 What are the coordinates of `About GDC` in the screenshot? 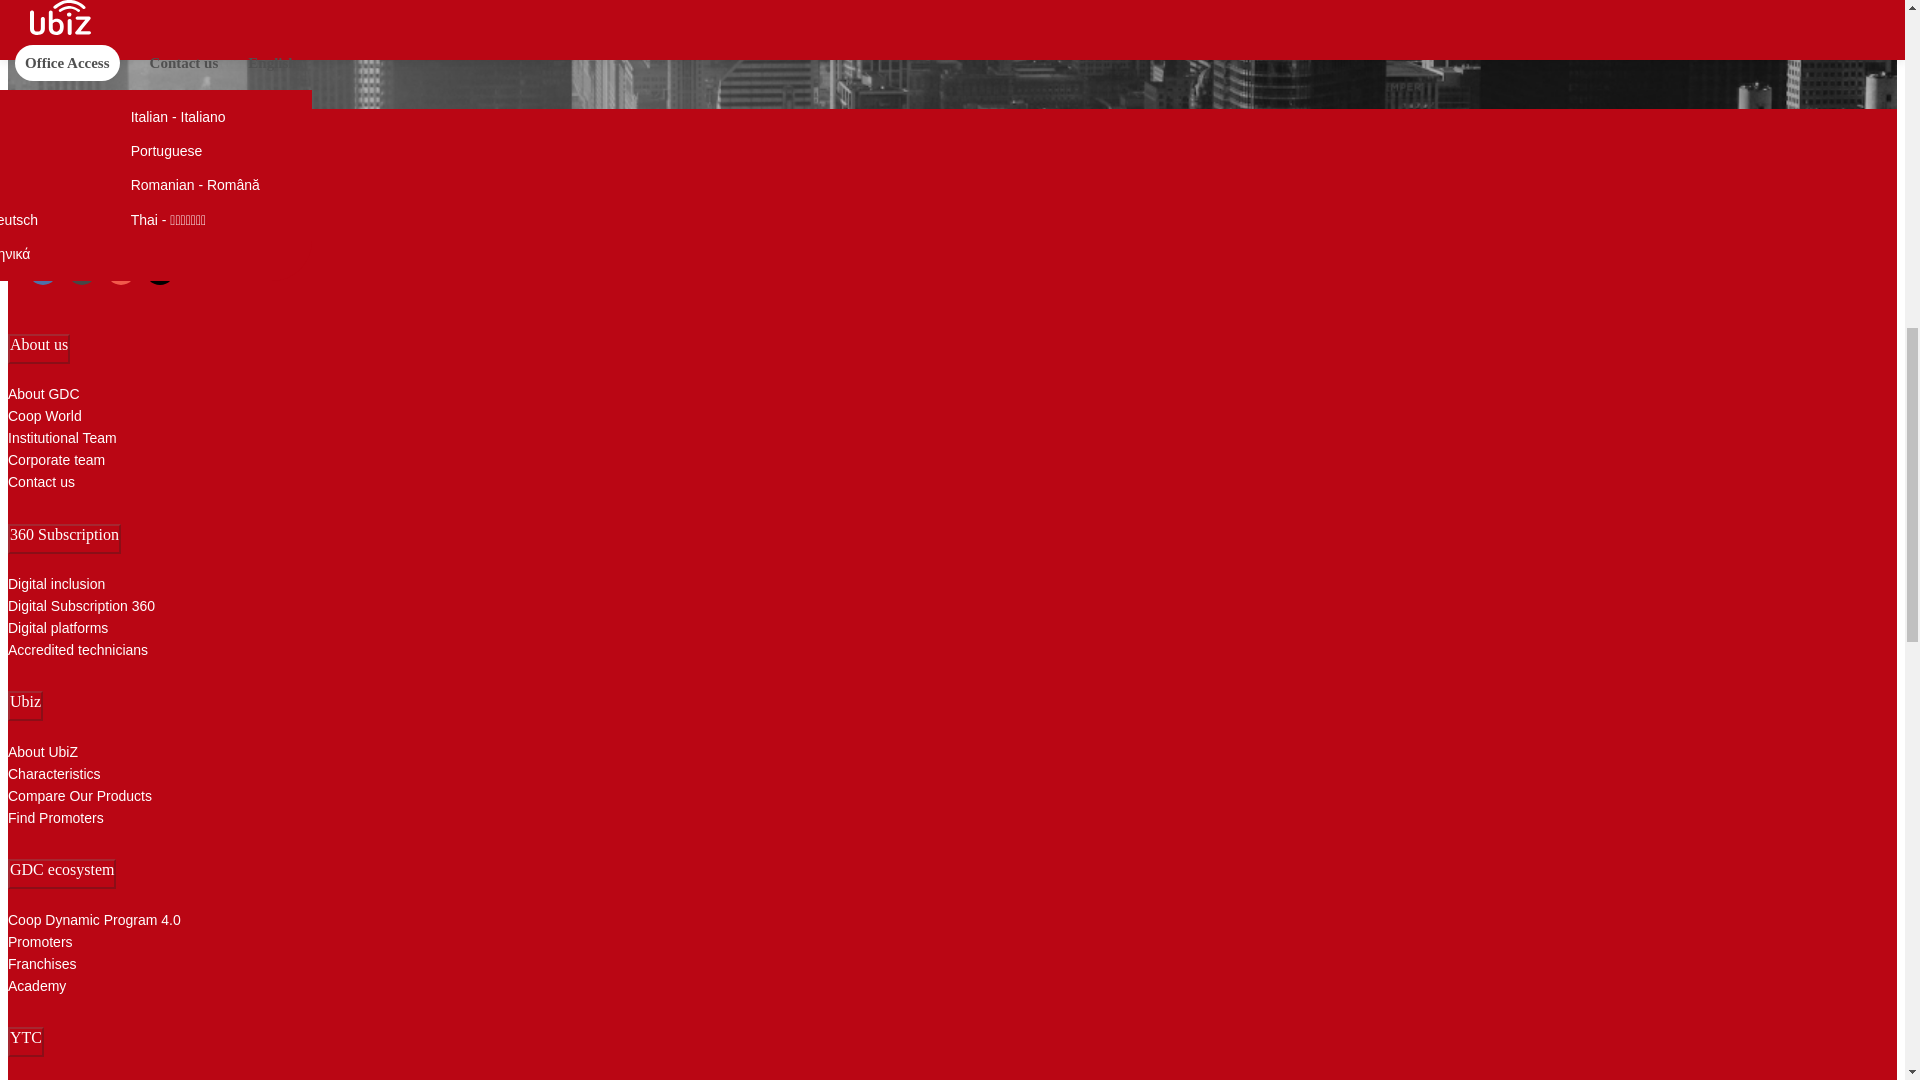 It's located at (62, 394).